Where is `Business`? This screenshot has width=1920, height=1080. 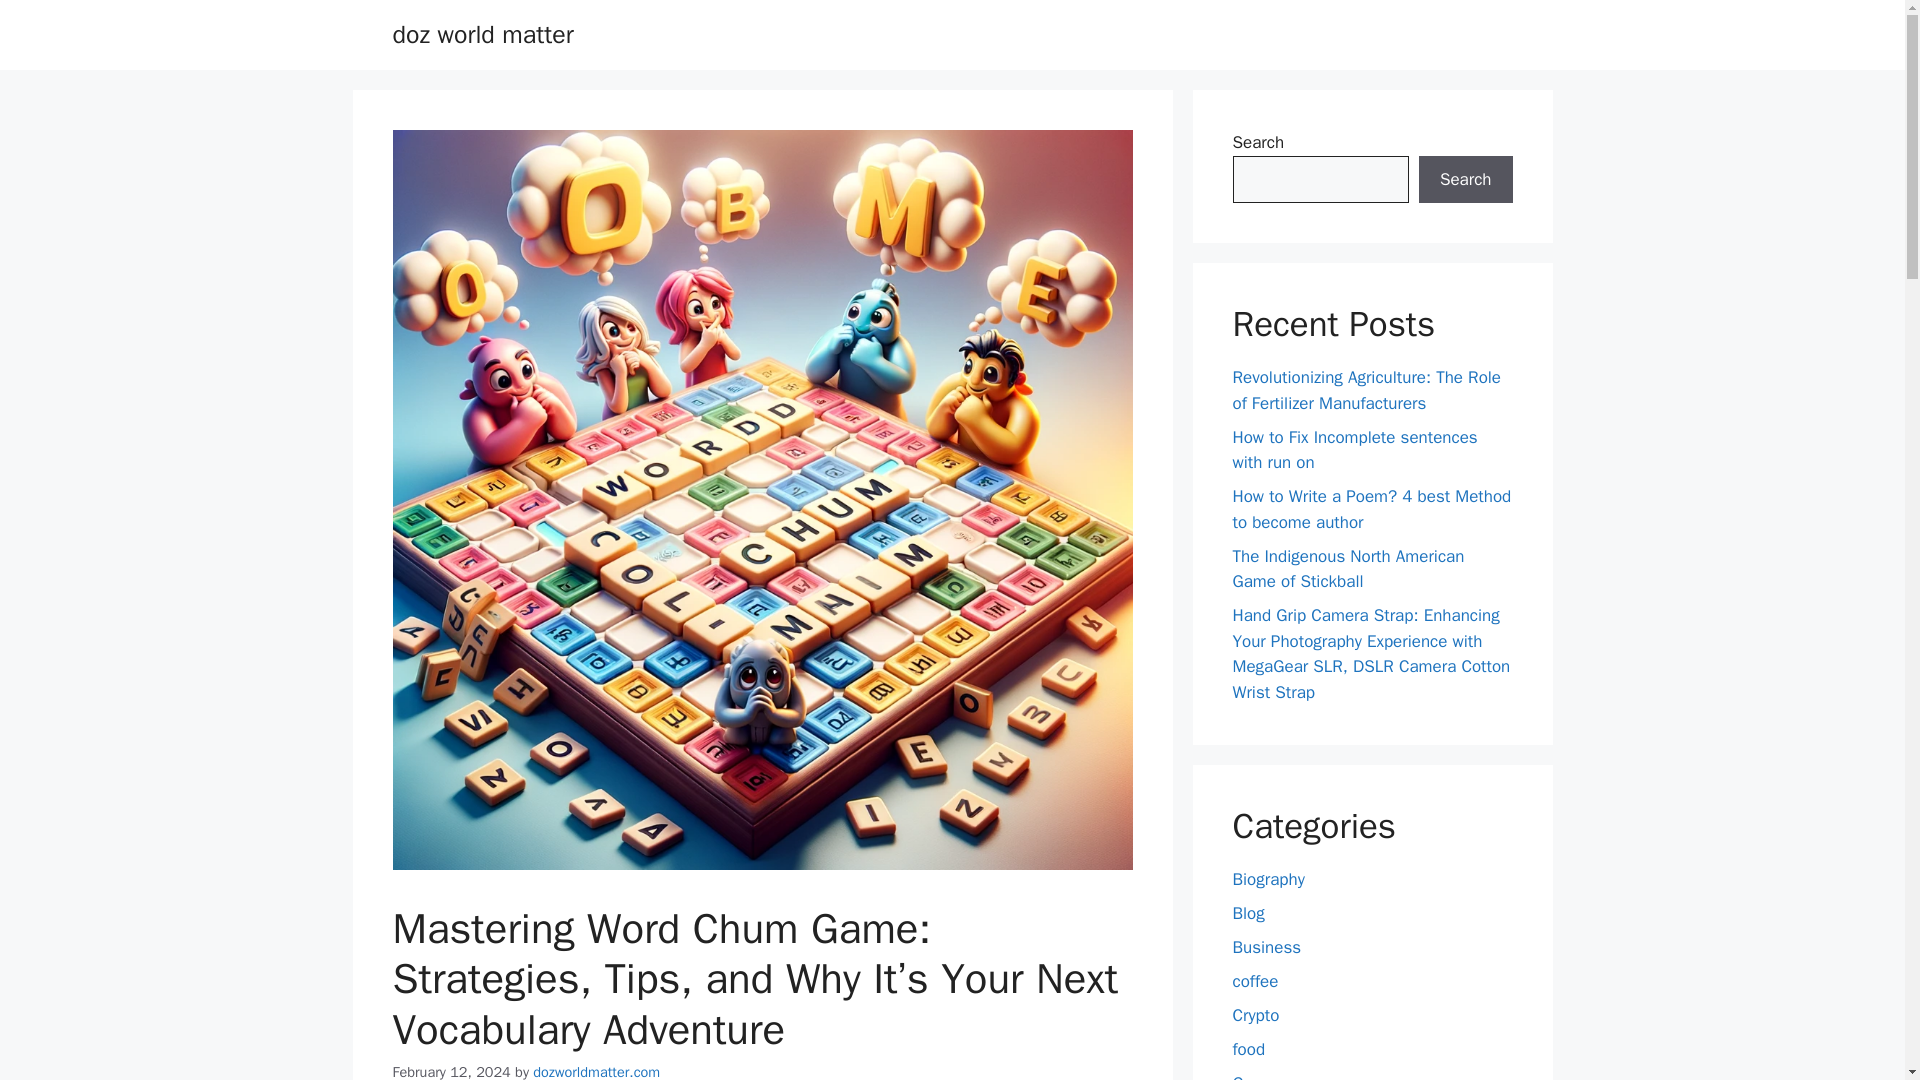 Business is located at coordinates (1266, 947).